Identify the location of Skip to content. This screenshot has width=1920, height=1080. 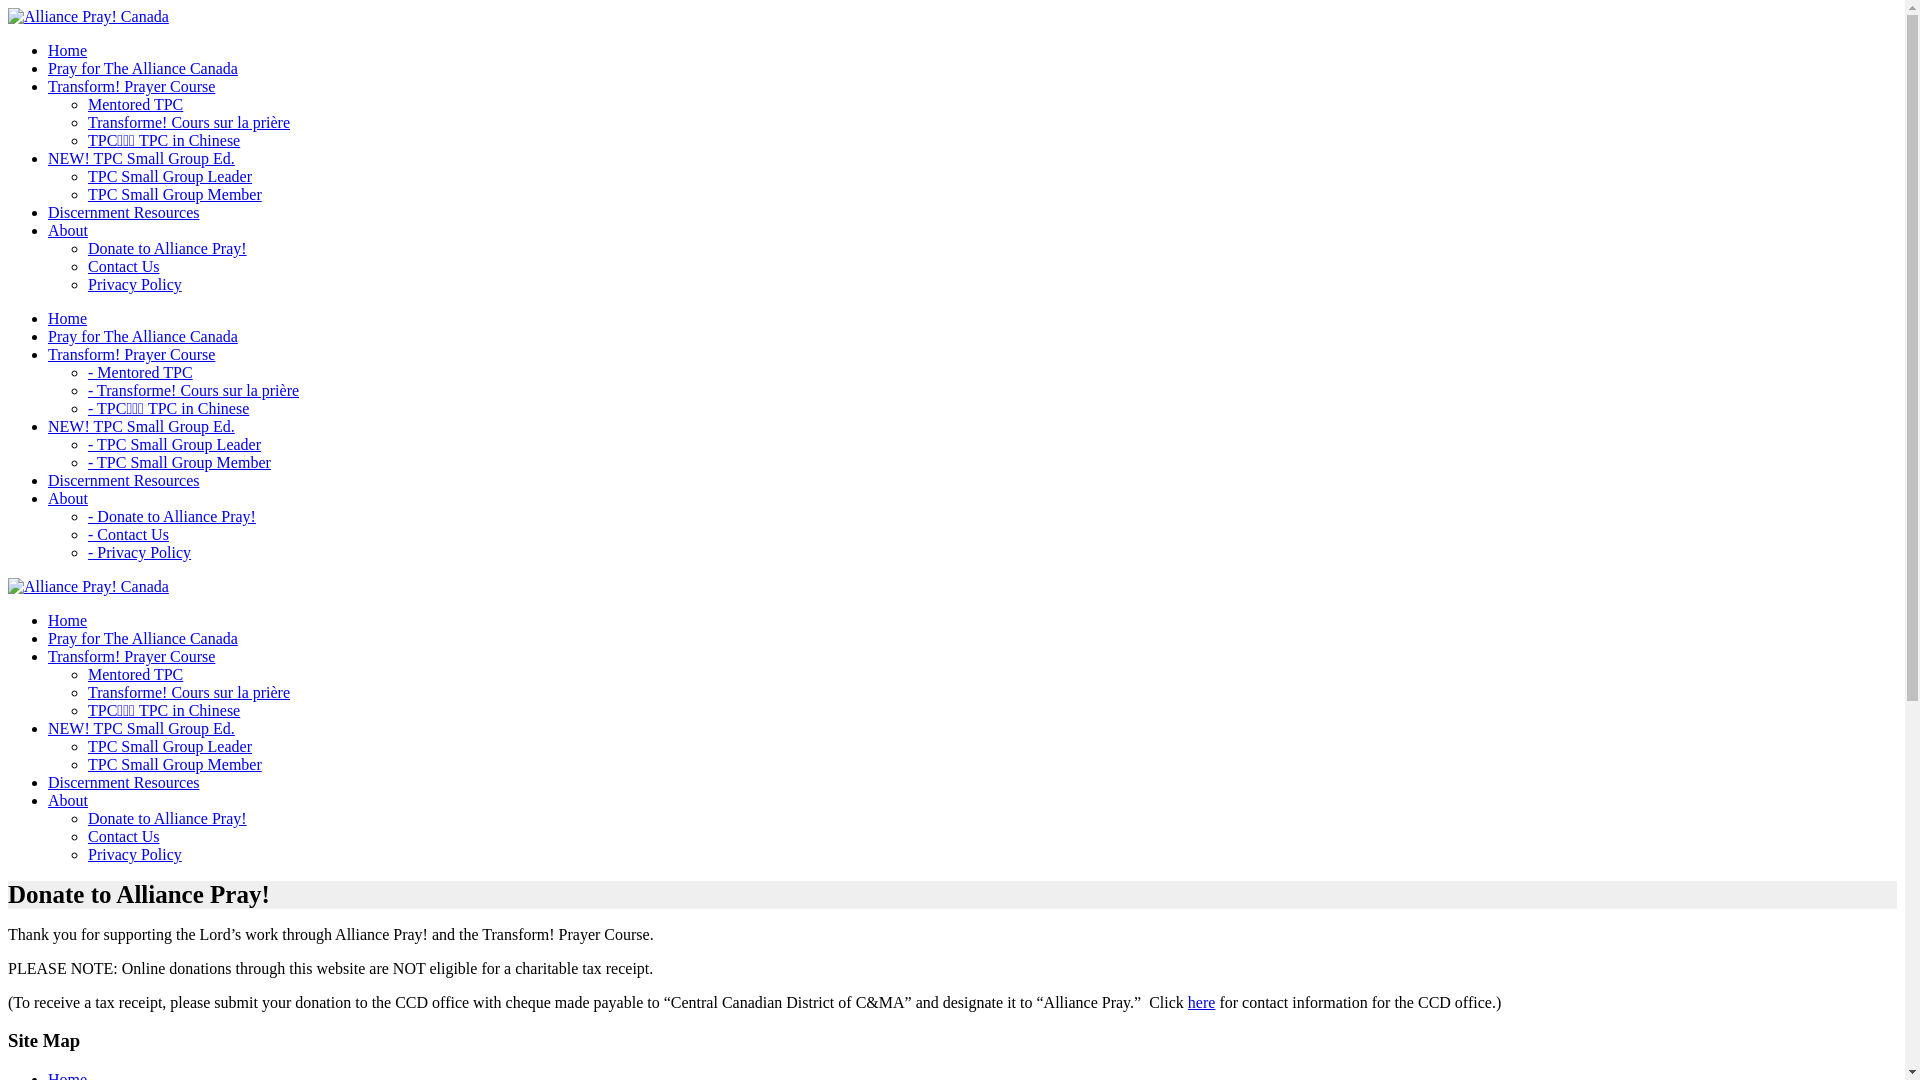
(8, 8).